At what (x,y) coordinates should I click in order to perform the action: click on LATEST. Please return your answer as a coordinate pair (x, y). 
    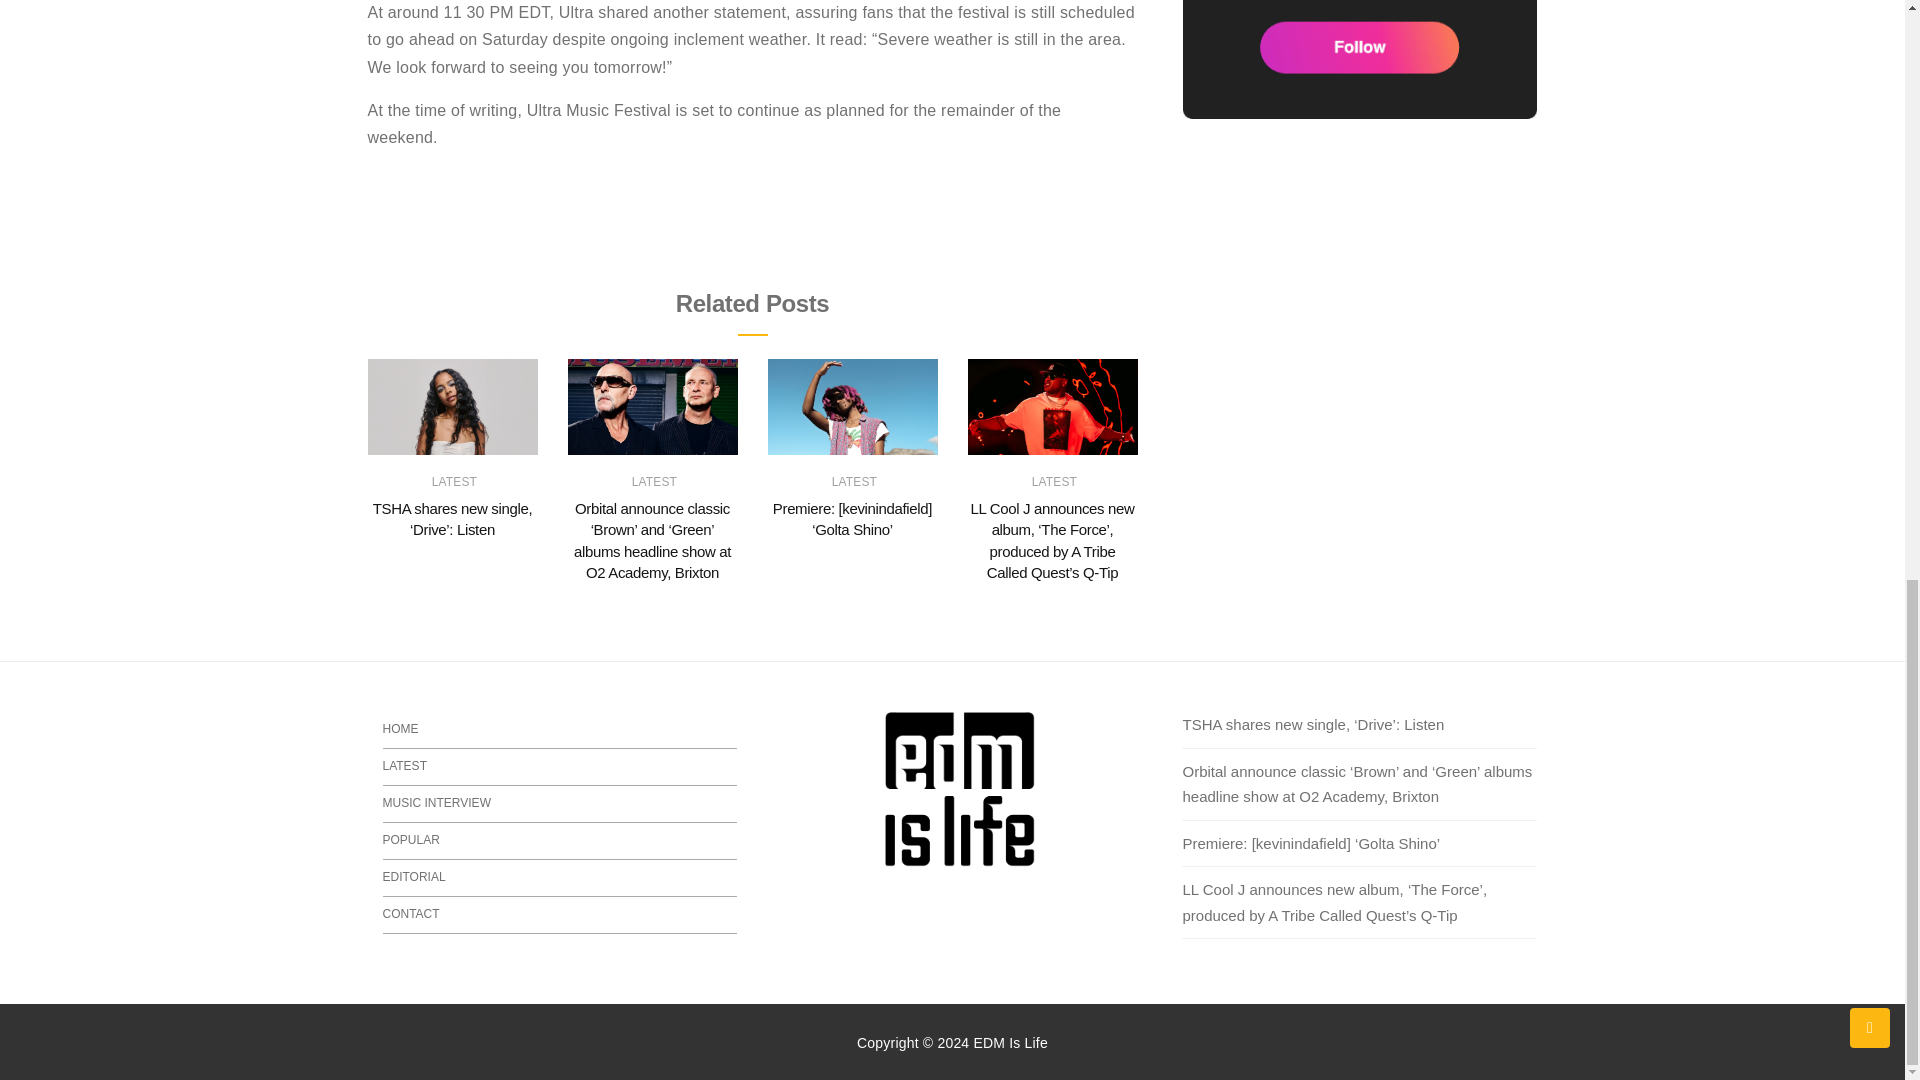
    Looking at the image, I should click on (454, 482).